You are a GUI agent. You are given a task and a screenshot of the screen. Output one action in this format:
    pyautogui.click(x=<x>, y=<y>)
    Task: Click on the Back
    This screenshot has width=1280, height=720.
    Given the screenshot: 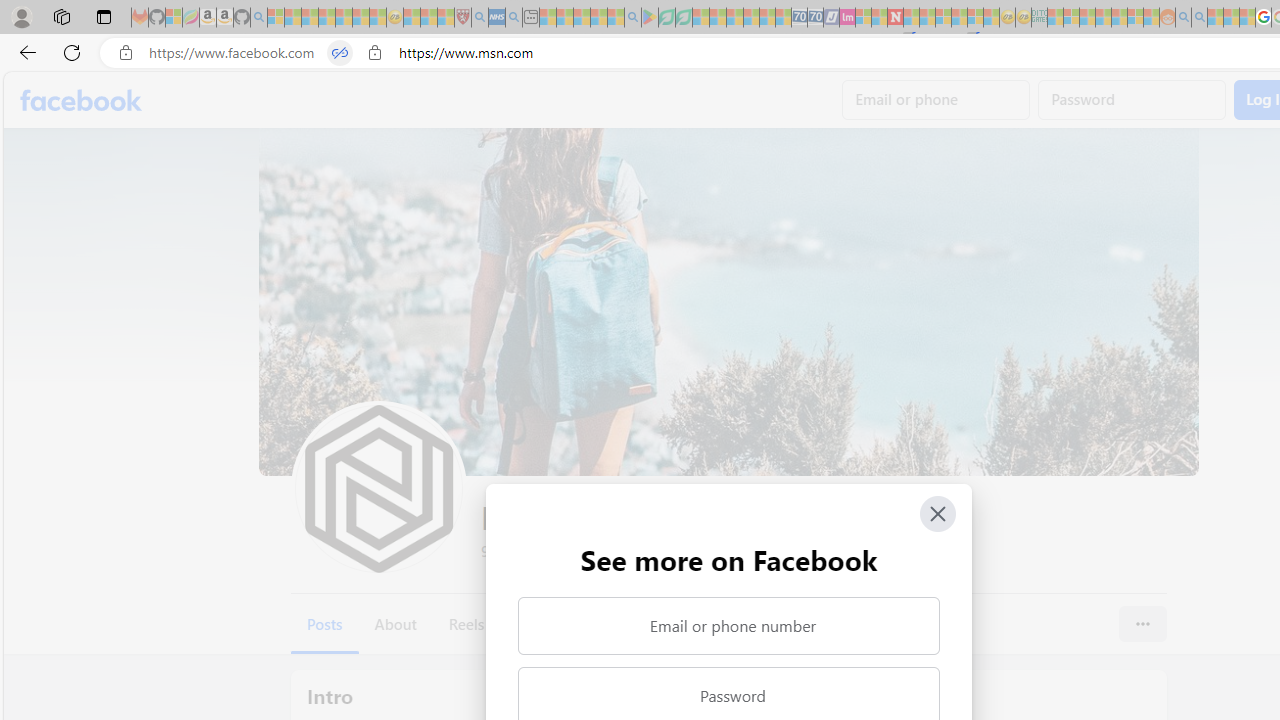 What is the action you would take?
    pyautogui.click(x=24, y=52)
    